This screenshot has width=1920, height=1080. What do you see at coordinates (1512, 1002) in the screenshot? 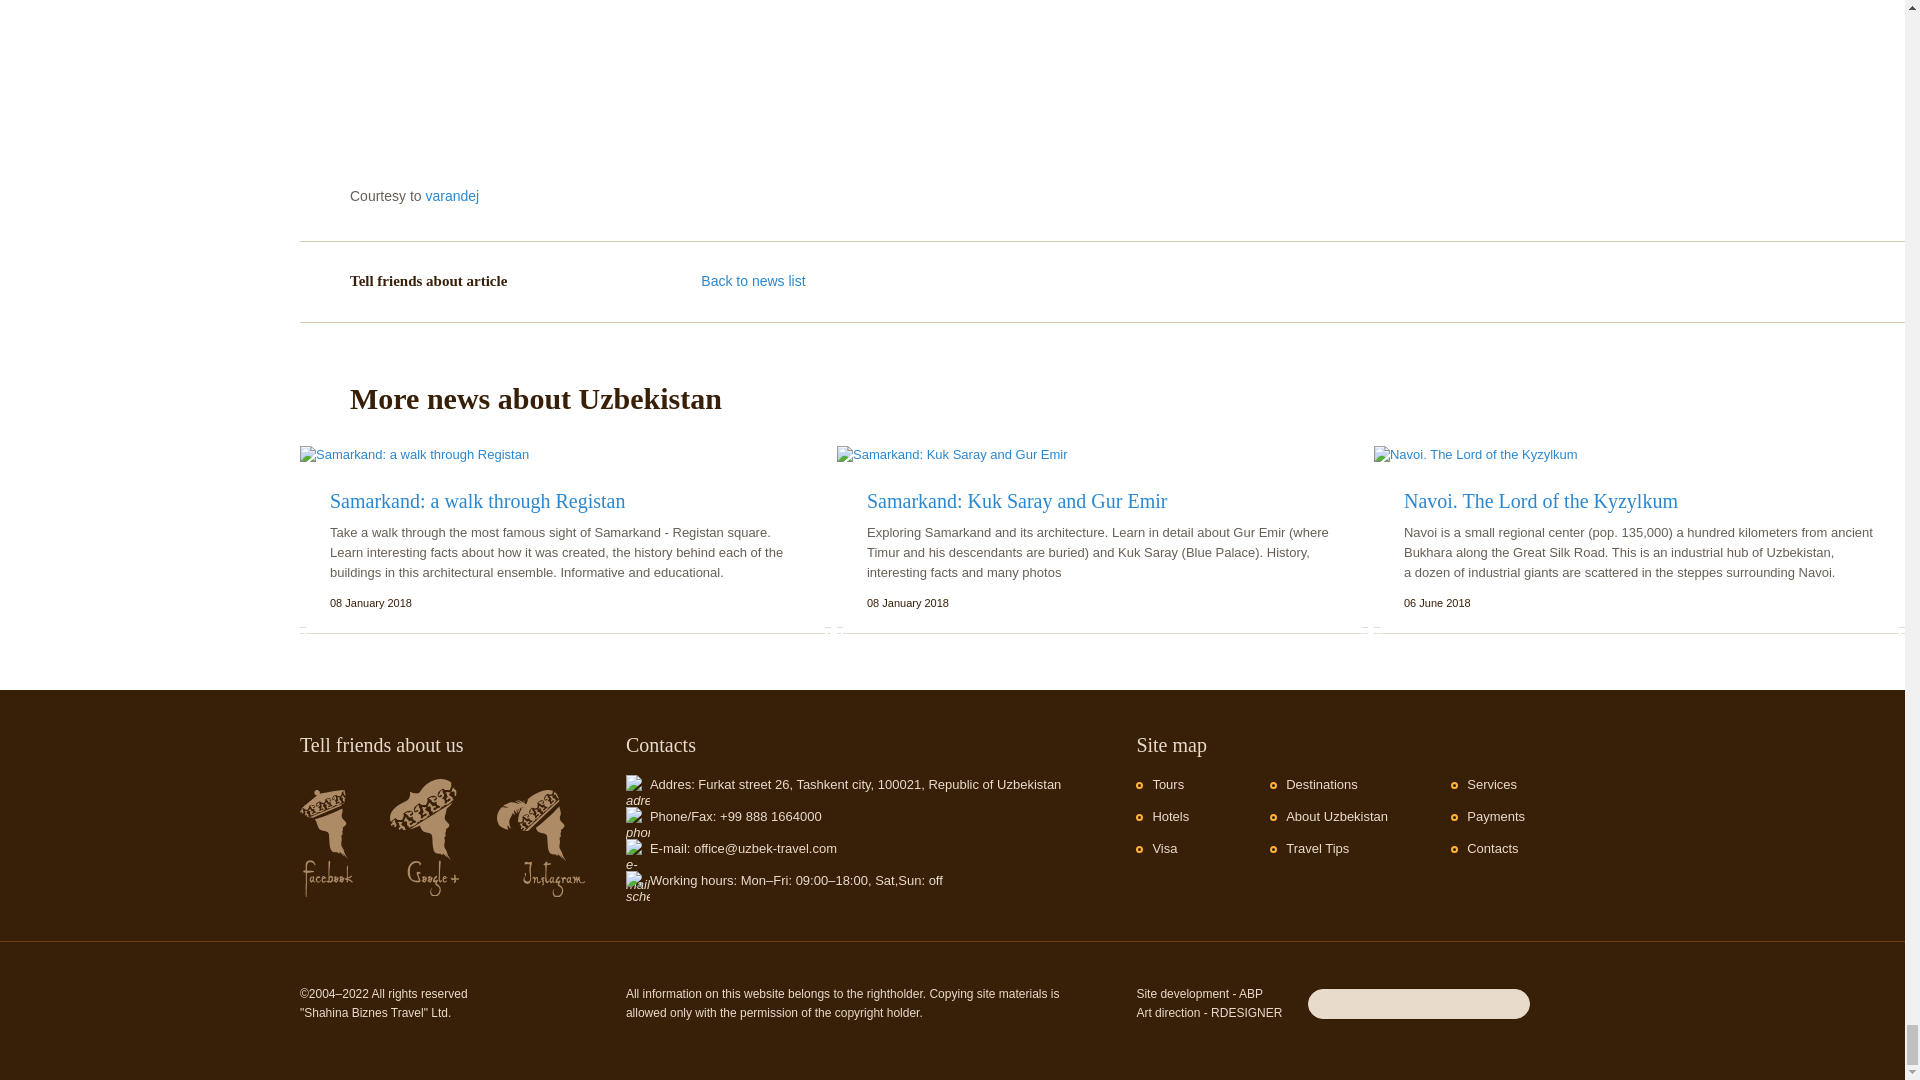
I see `Search` at bounding box center [1512, 1002].